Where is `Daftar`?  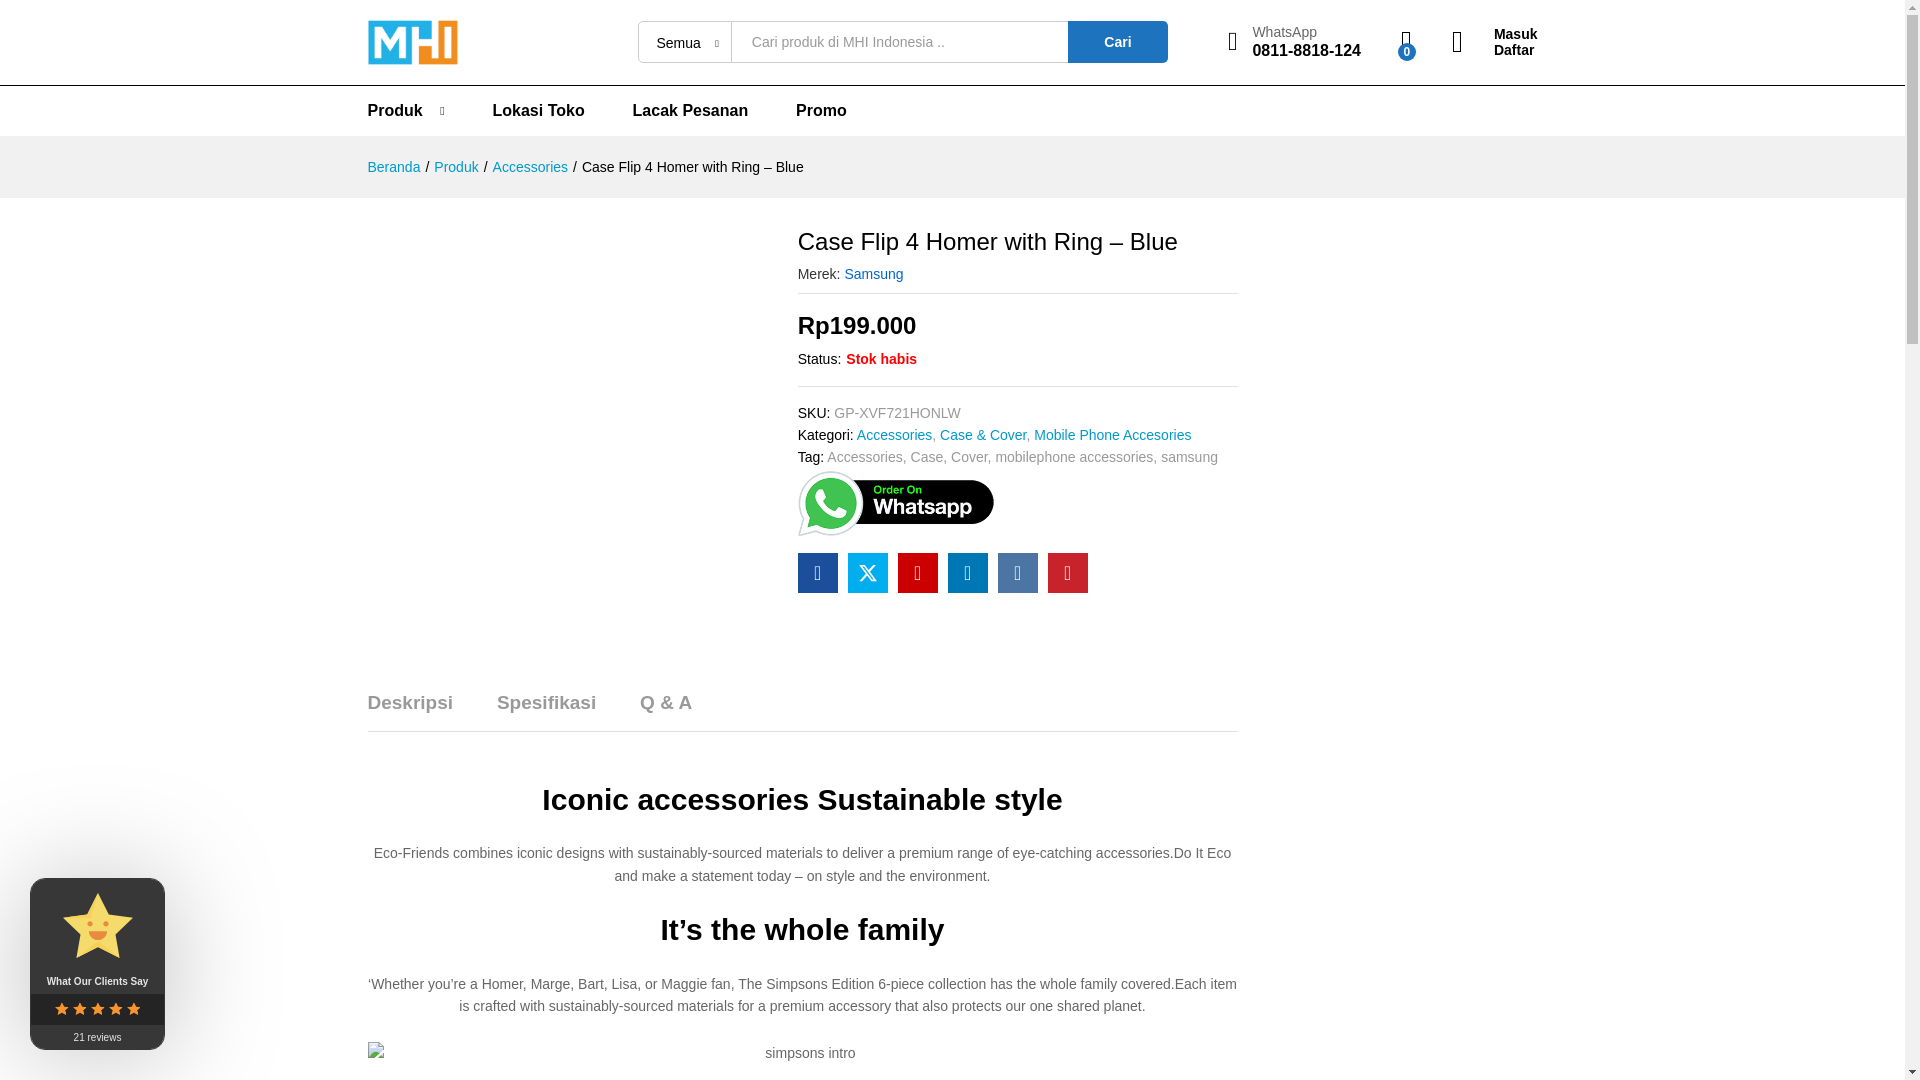
Daftar is located at coordinates (690, 110).